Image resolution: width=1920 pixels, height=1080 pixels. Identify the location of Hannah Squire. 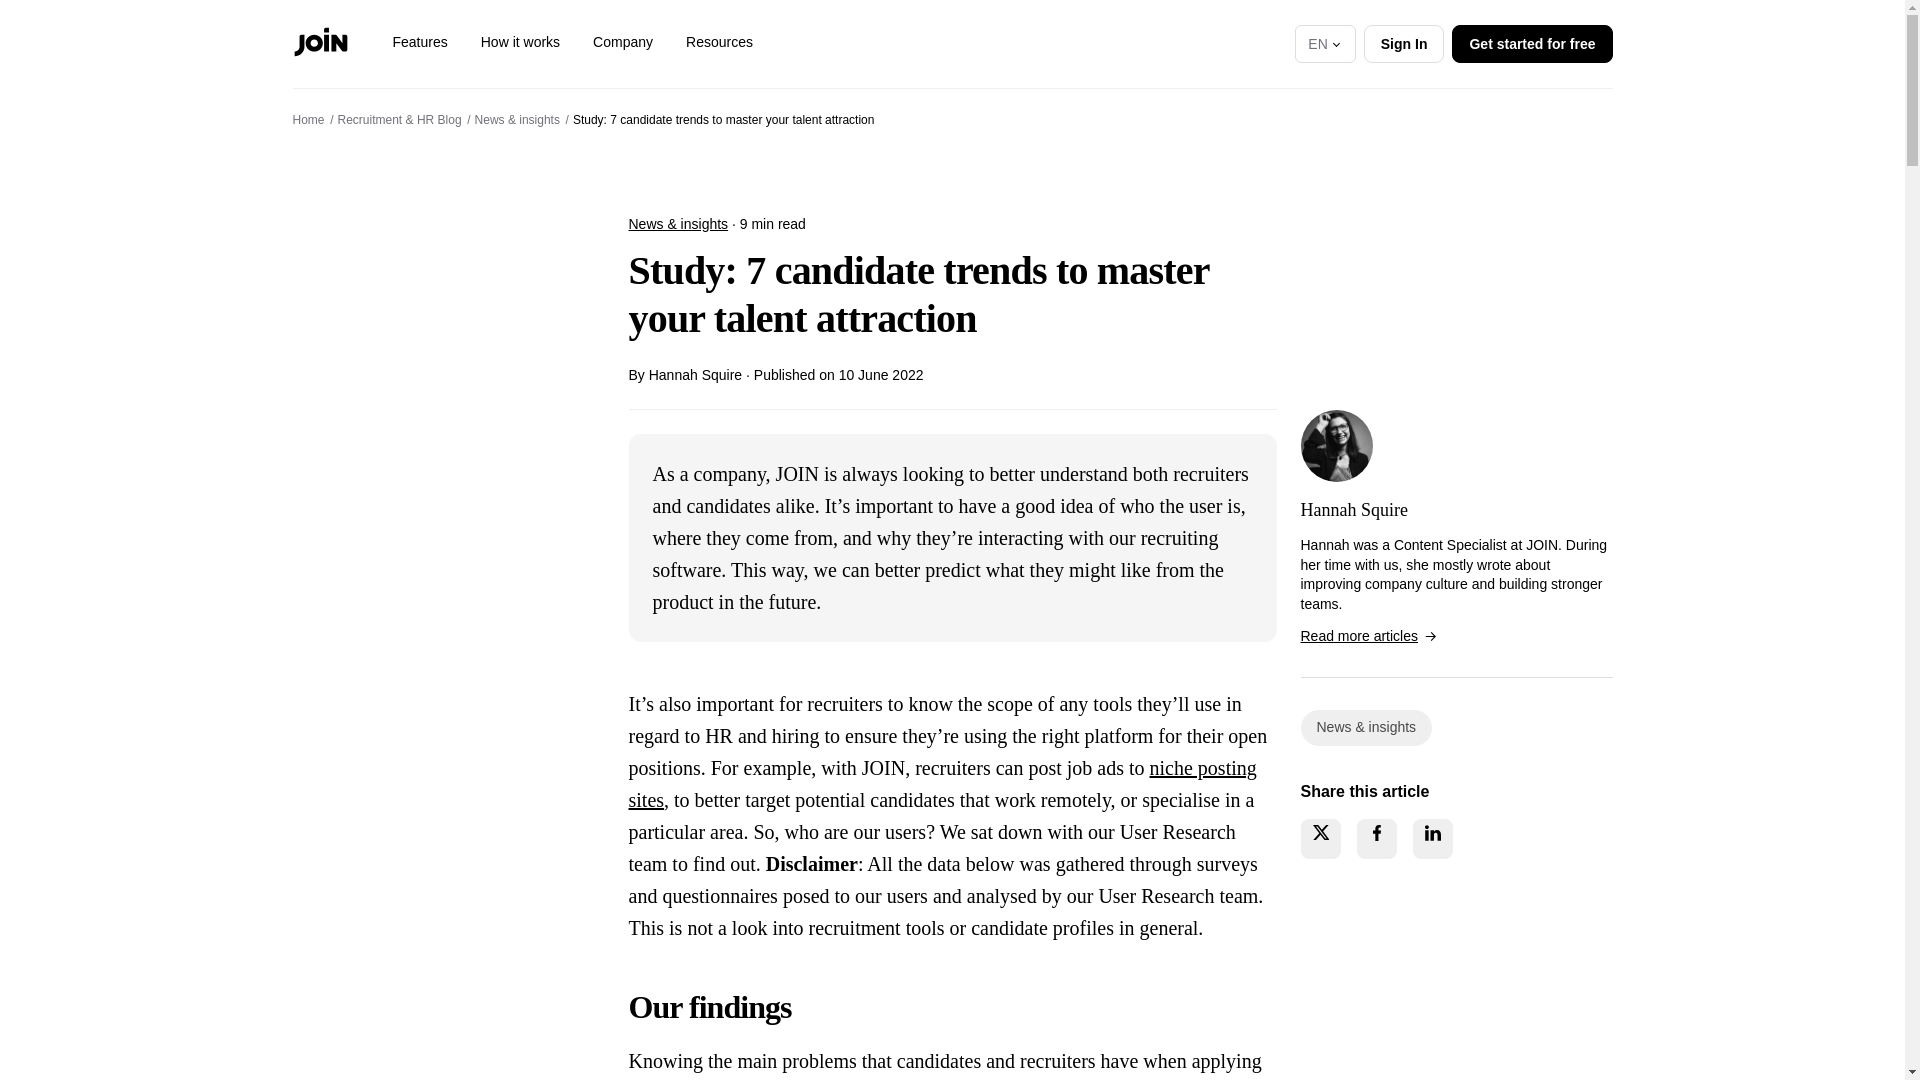
(1336, 446).